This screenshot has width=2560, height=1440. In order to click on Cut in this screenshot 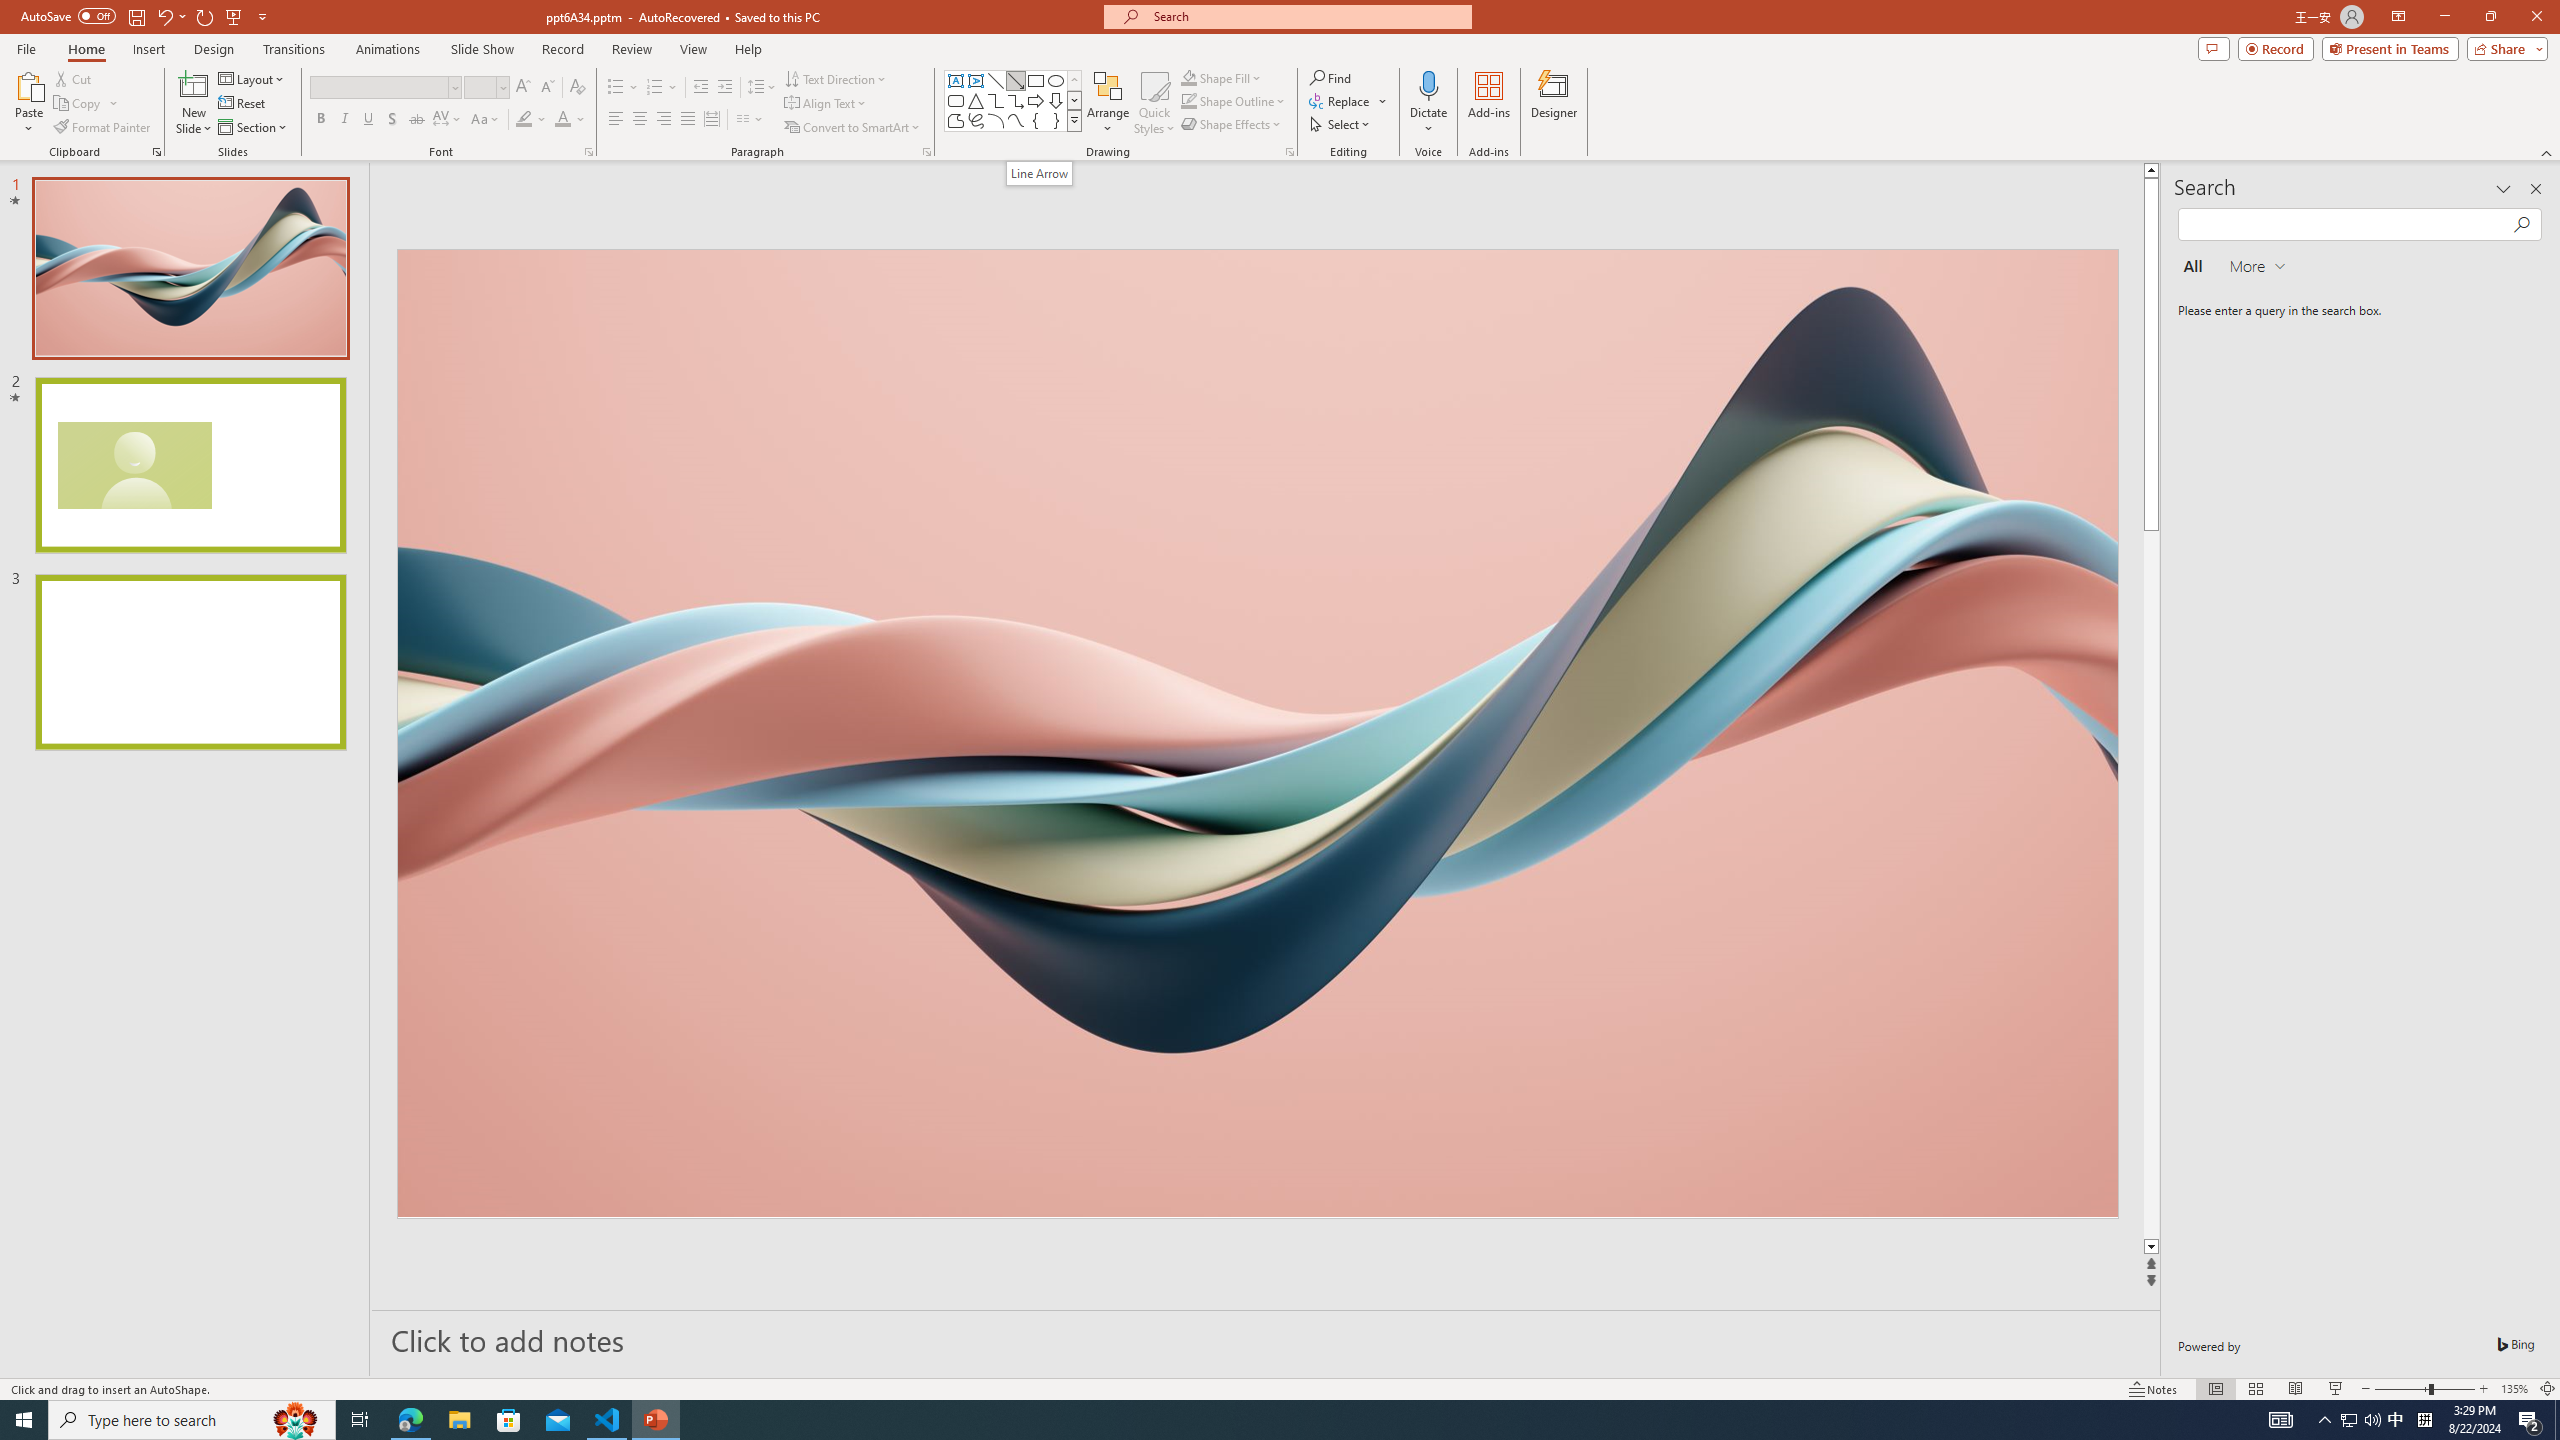, I will do `click(74, 78)`.